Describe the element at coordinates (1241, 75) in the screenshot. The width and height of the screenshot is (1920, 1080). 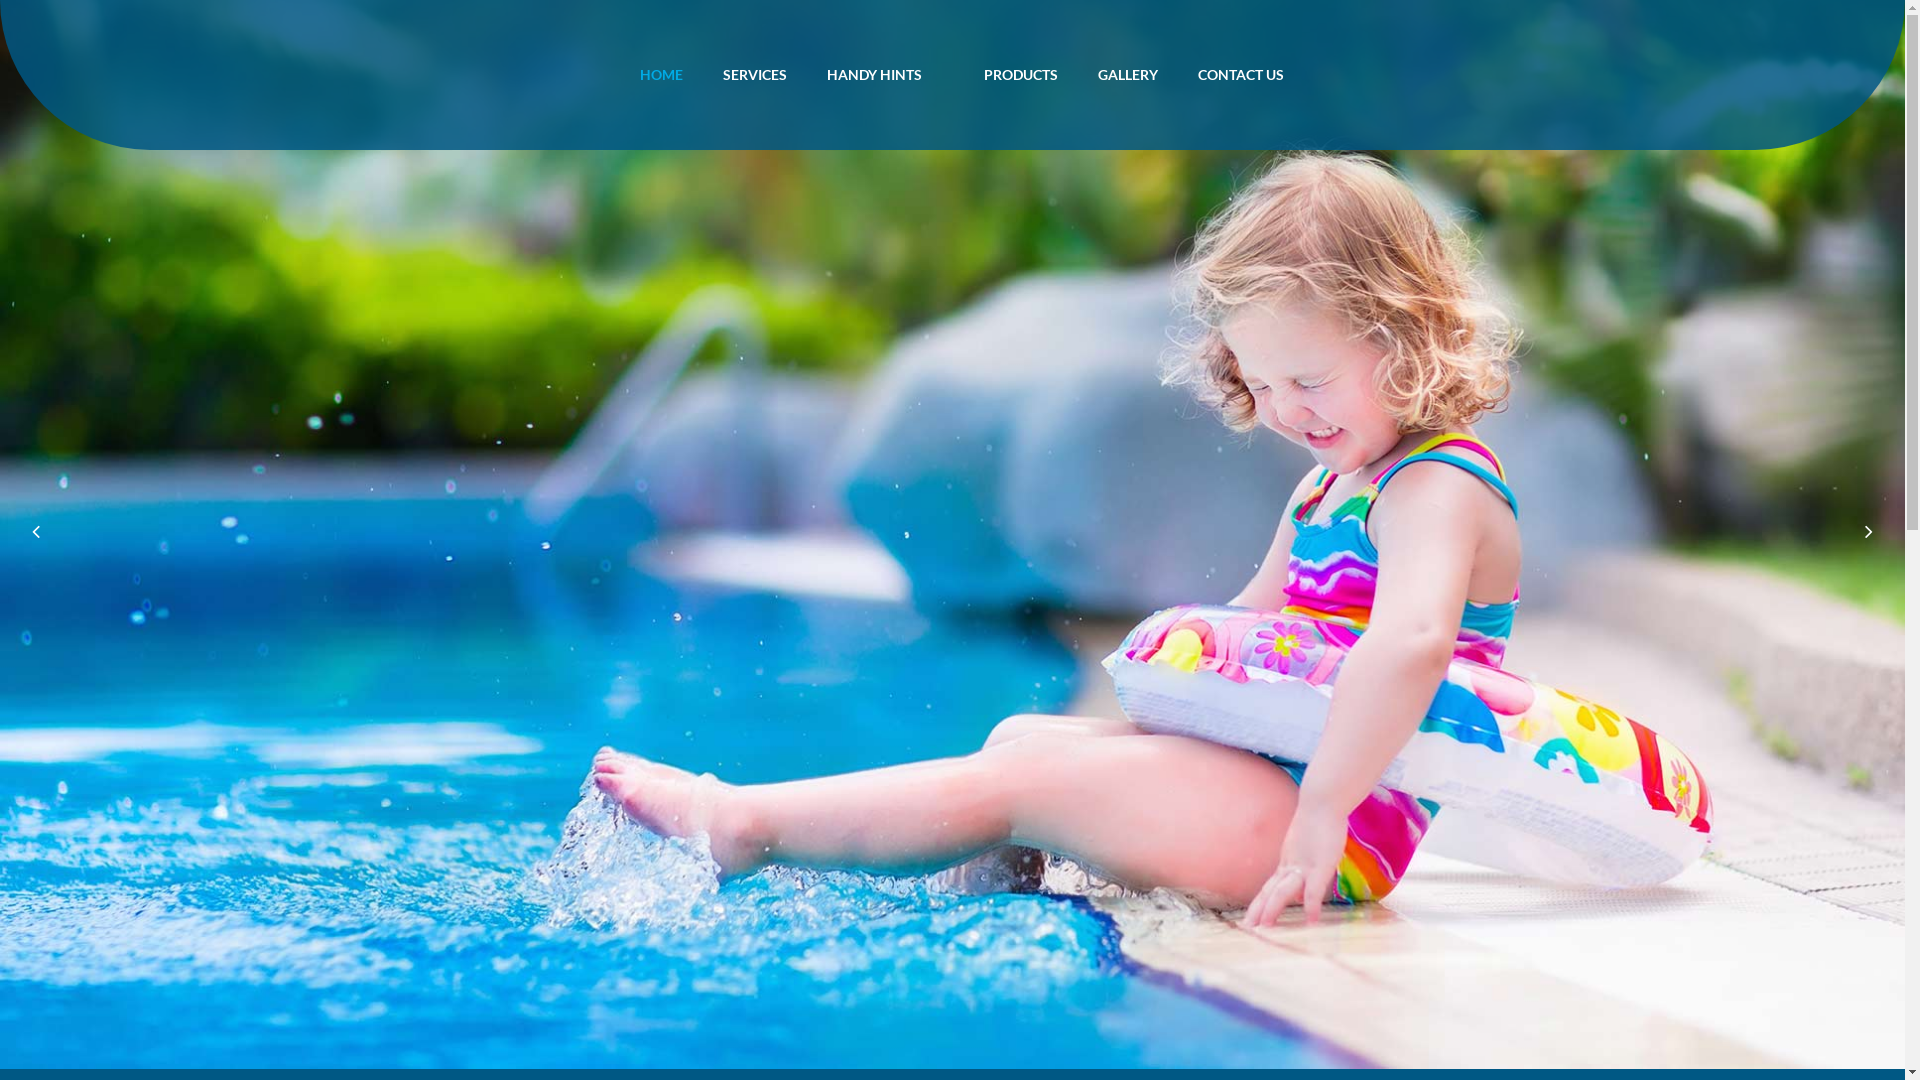
I see `CONTACT US` at that location.